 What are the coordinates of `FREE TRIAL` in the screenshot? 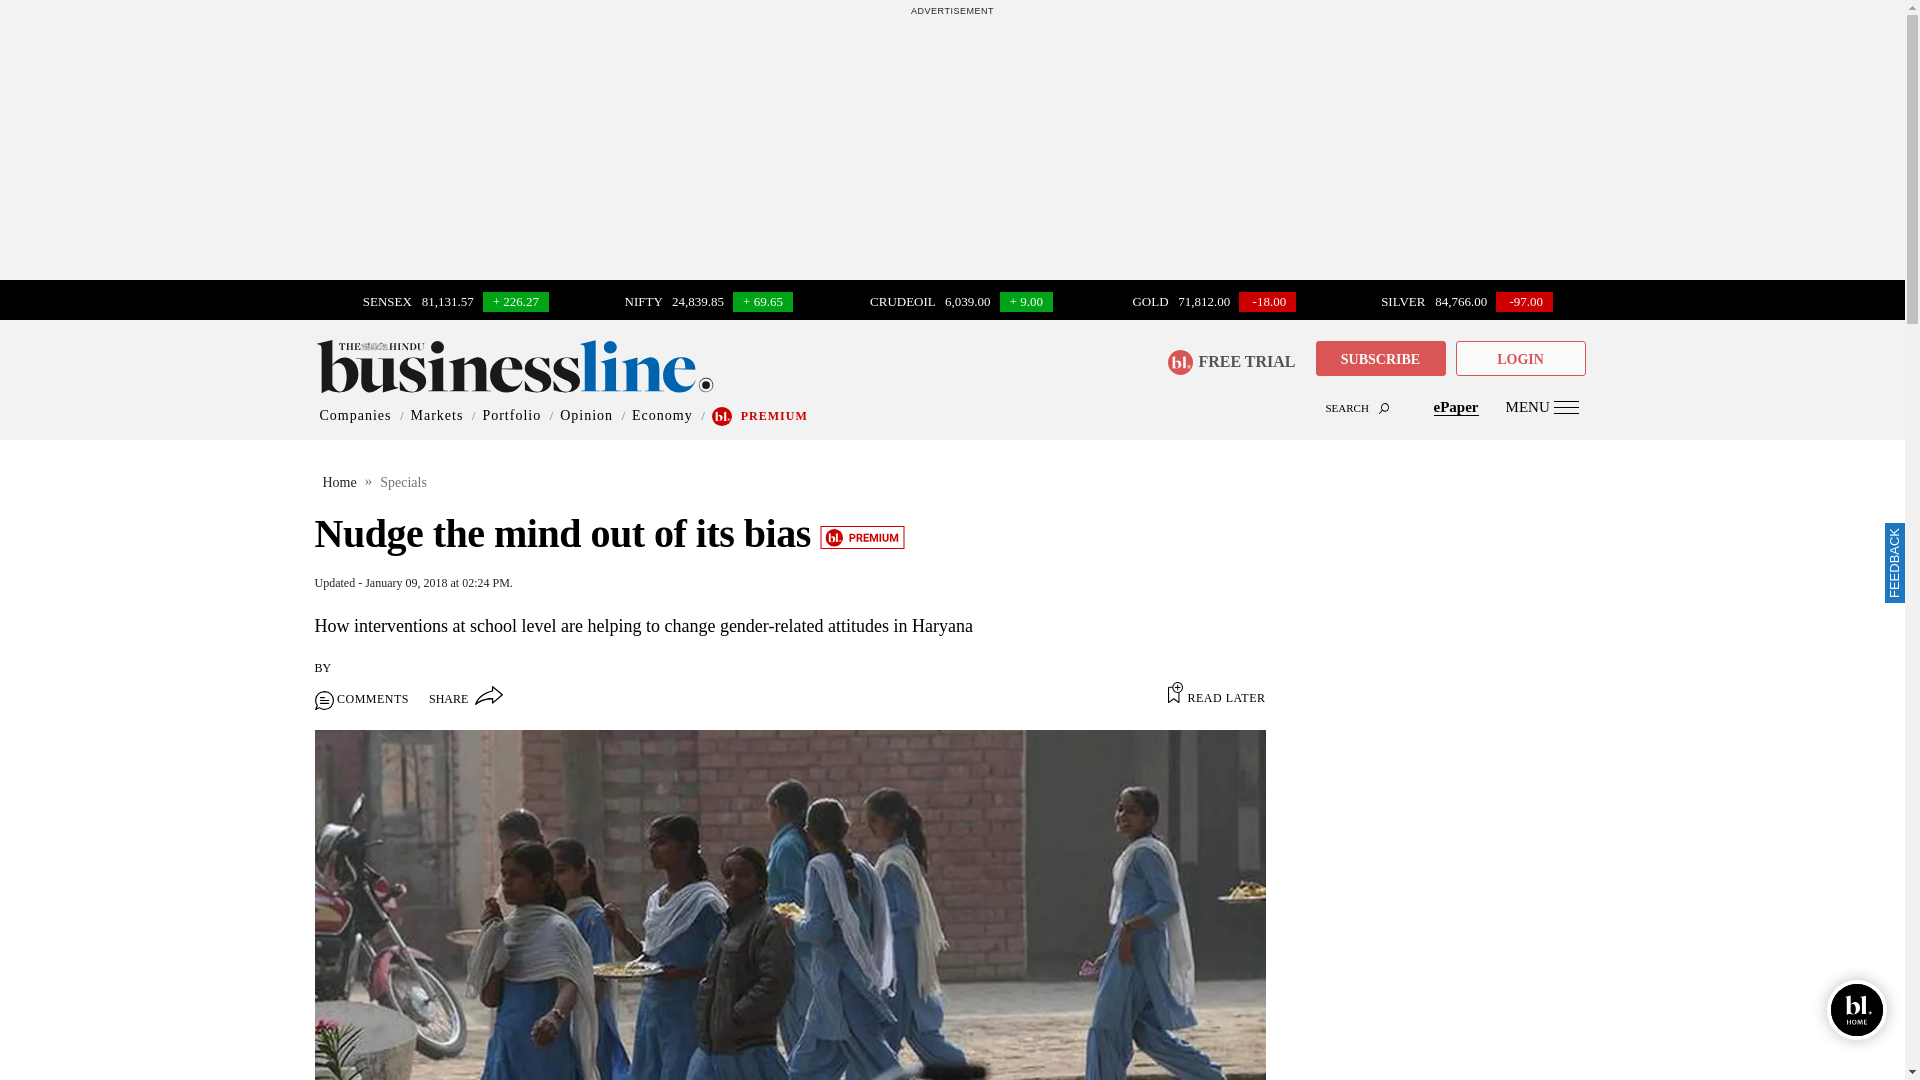 It's located at (1230, 362).